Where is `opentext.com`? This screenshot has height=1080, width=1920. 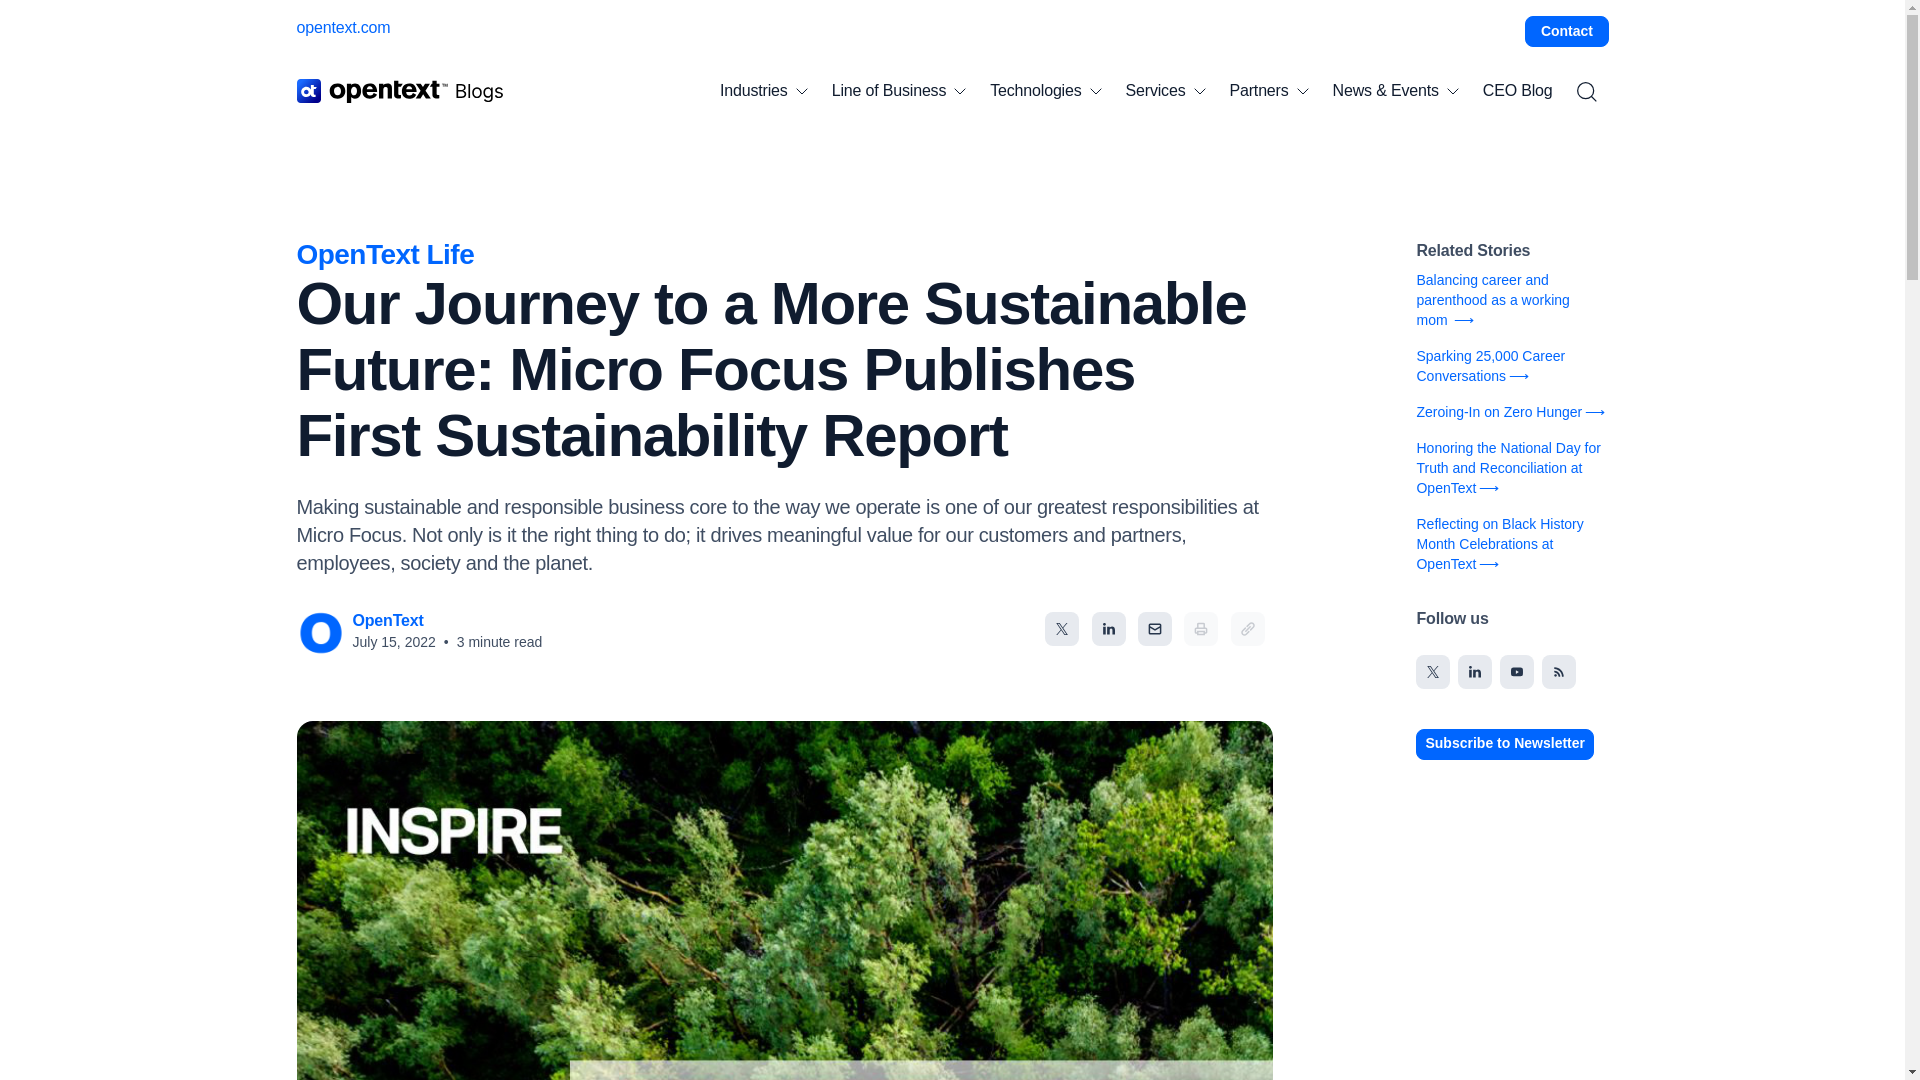 opentext.com is located at coordinates (342, 27).